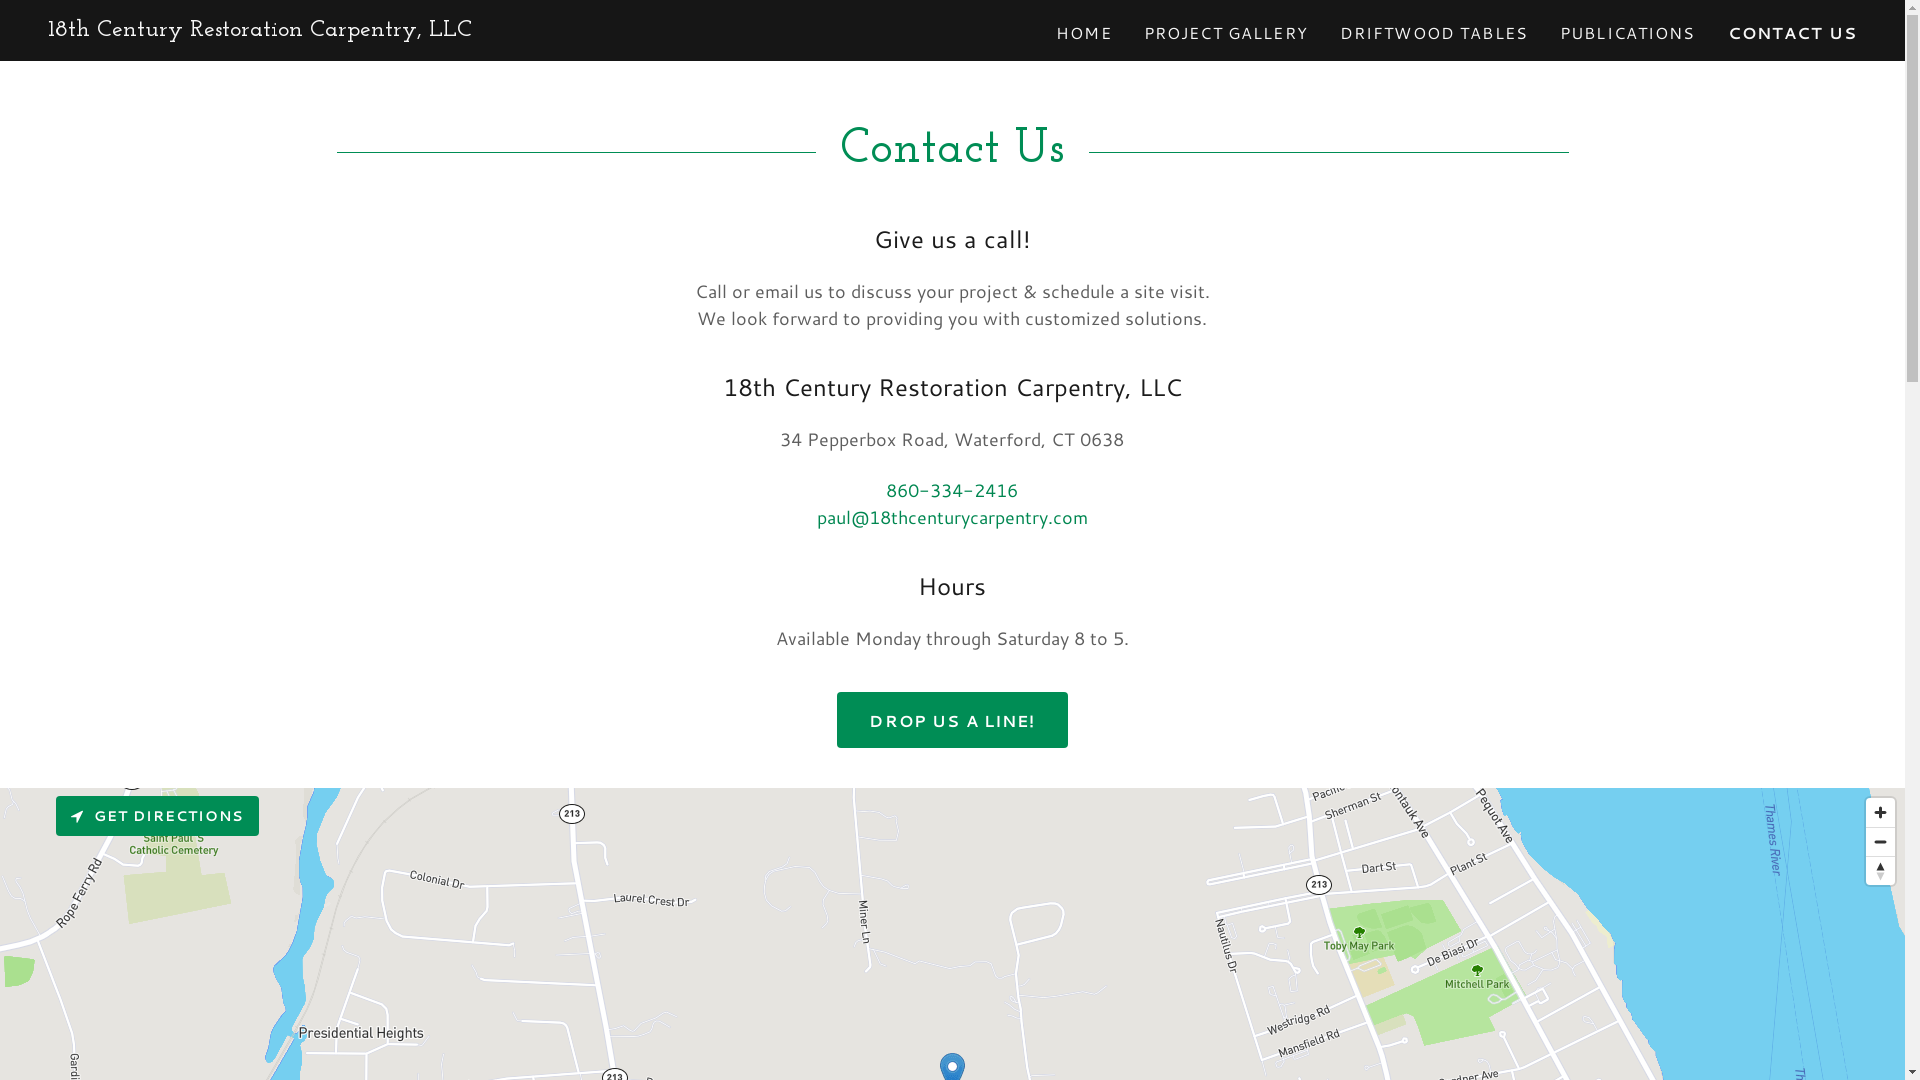 This screenshot has width=1920, height=1080. I want to click on PUBLICATIONS, so click(1628, 33).